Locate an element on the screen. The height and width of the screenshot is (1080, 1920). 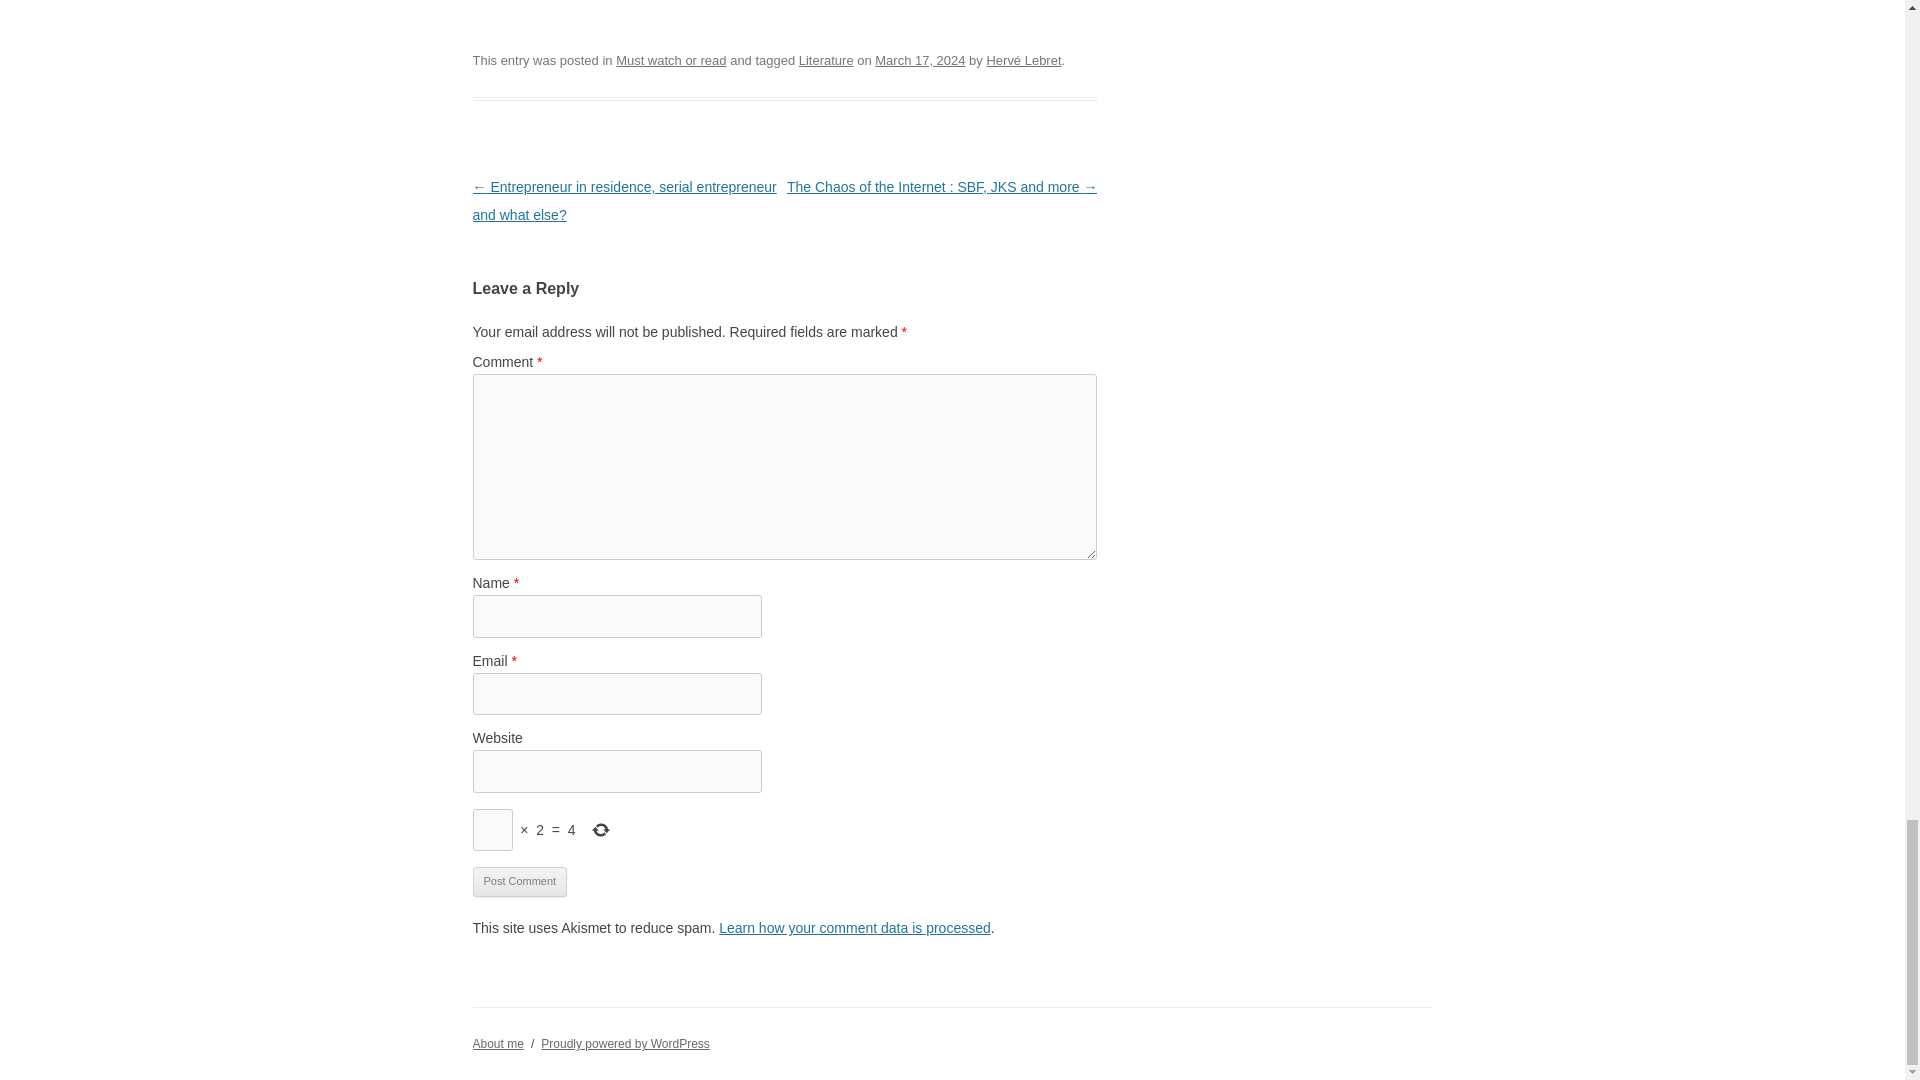
Learn how your comment data is processed is located at coordinates (854, 928).